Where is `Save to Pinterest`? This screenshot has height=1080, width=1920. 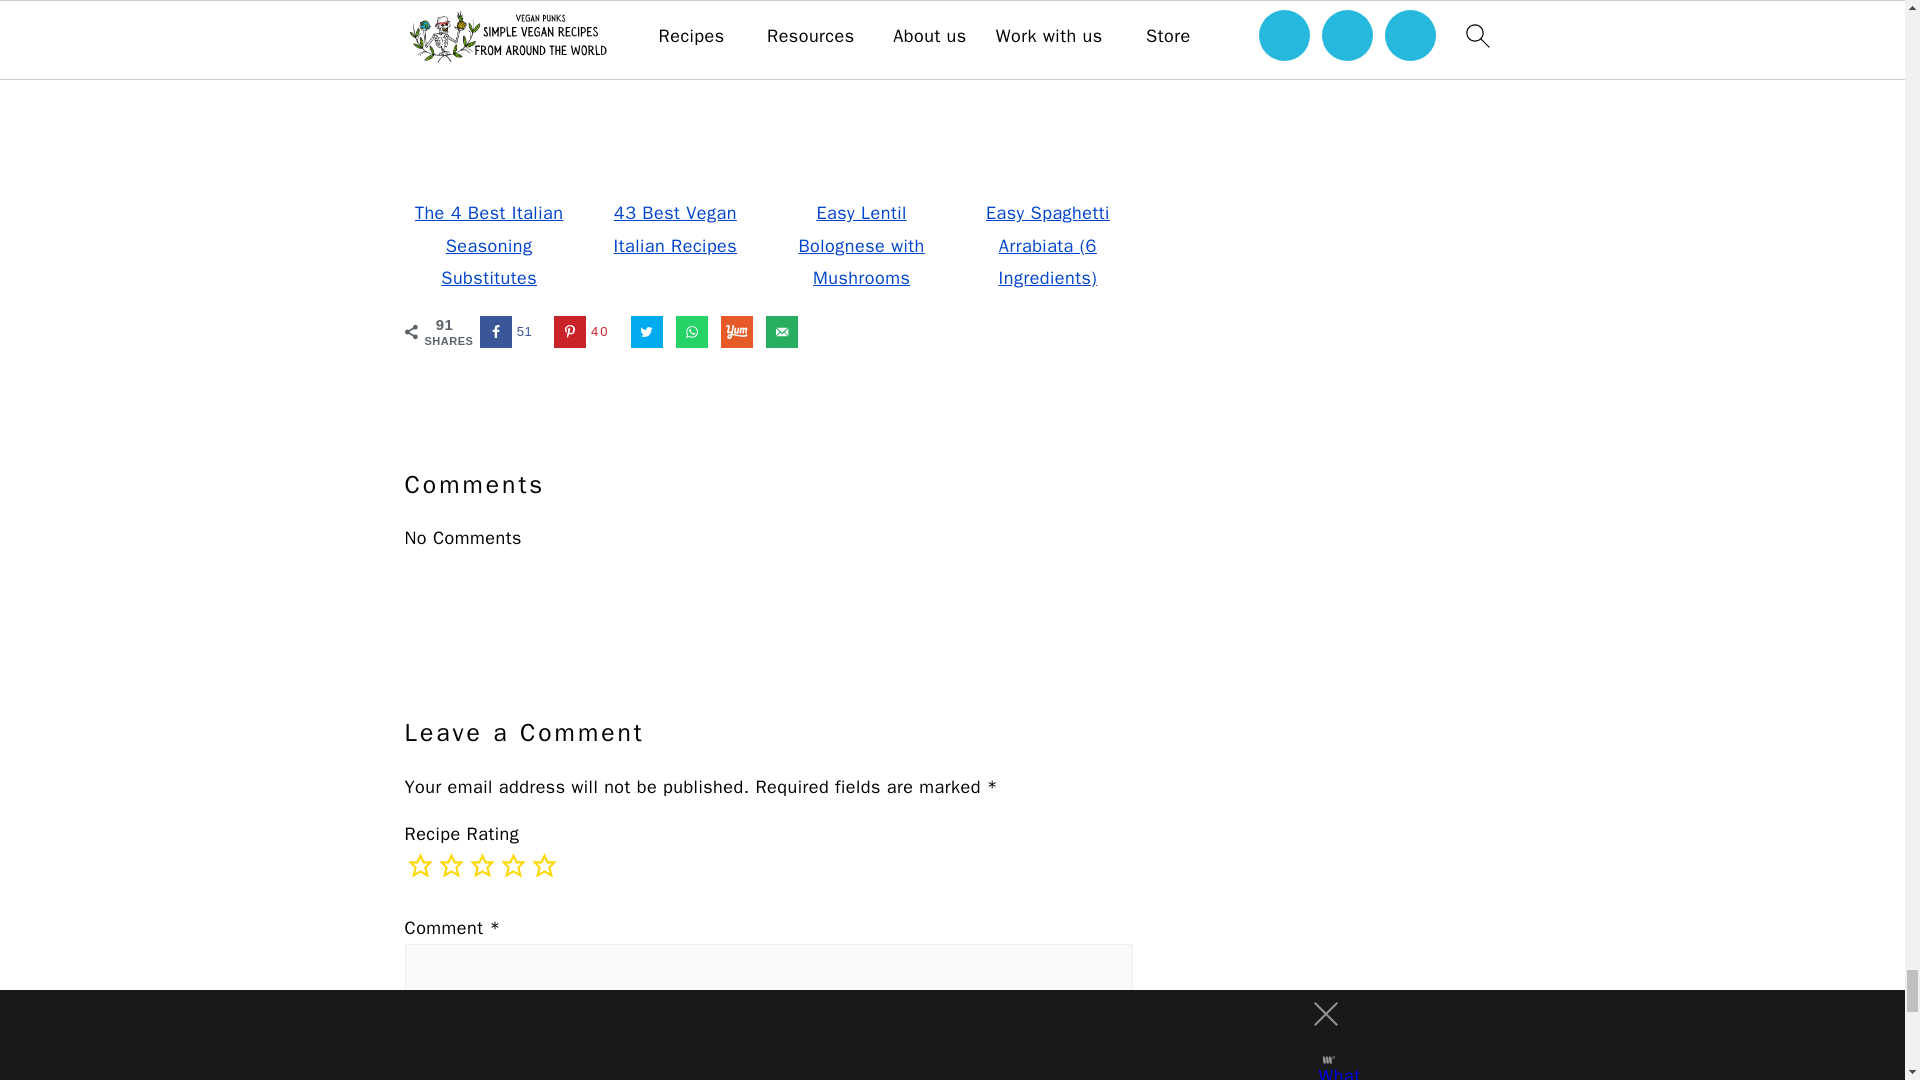 Save to Pinterest is located at coordinates (586, 332).